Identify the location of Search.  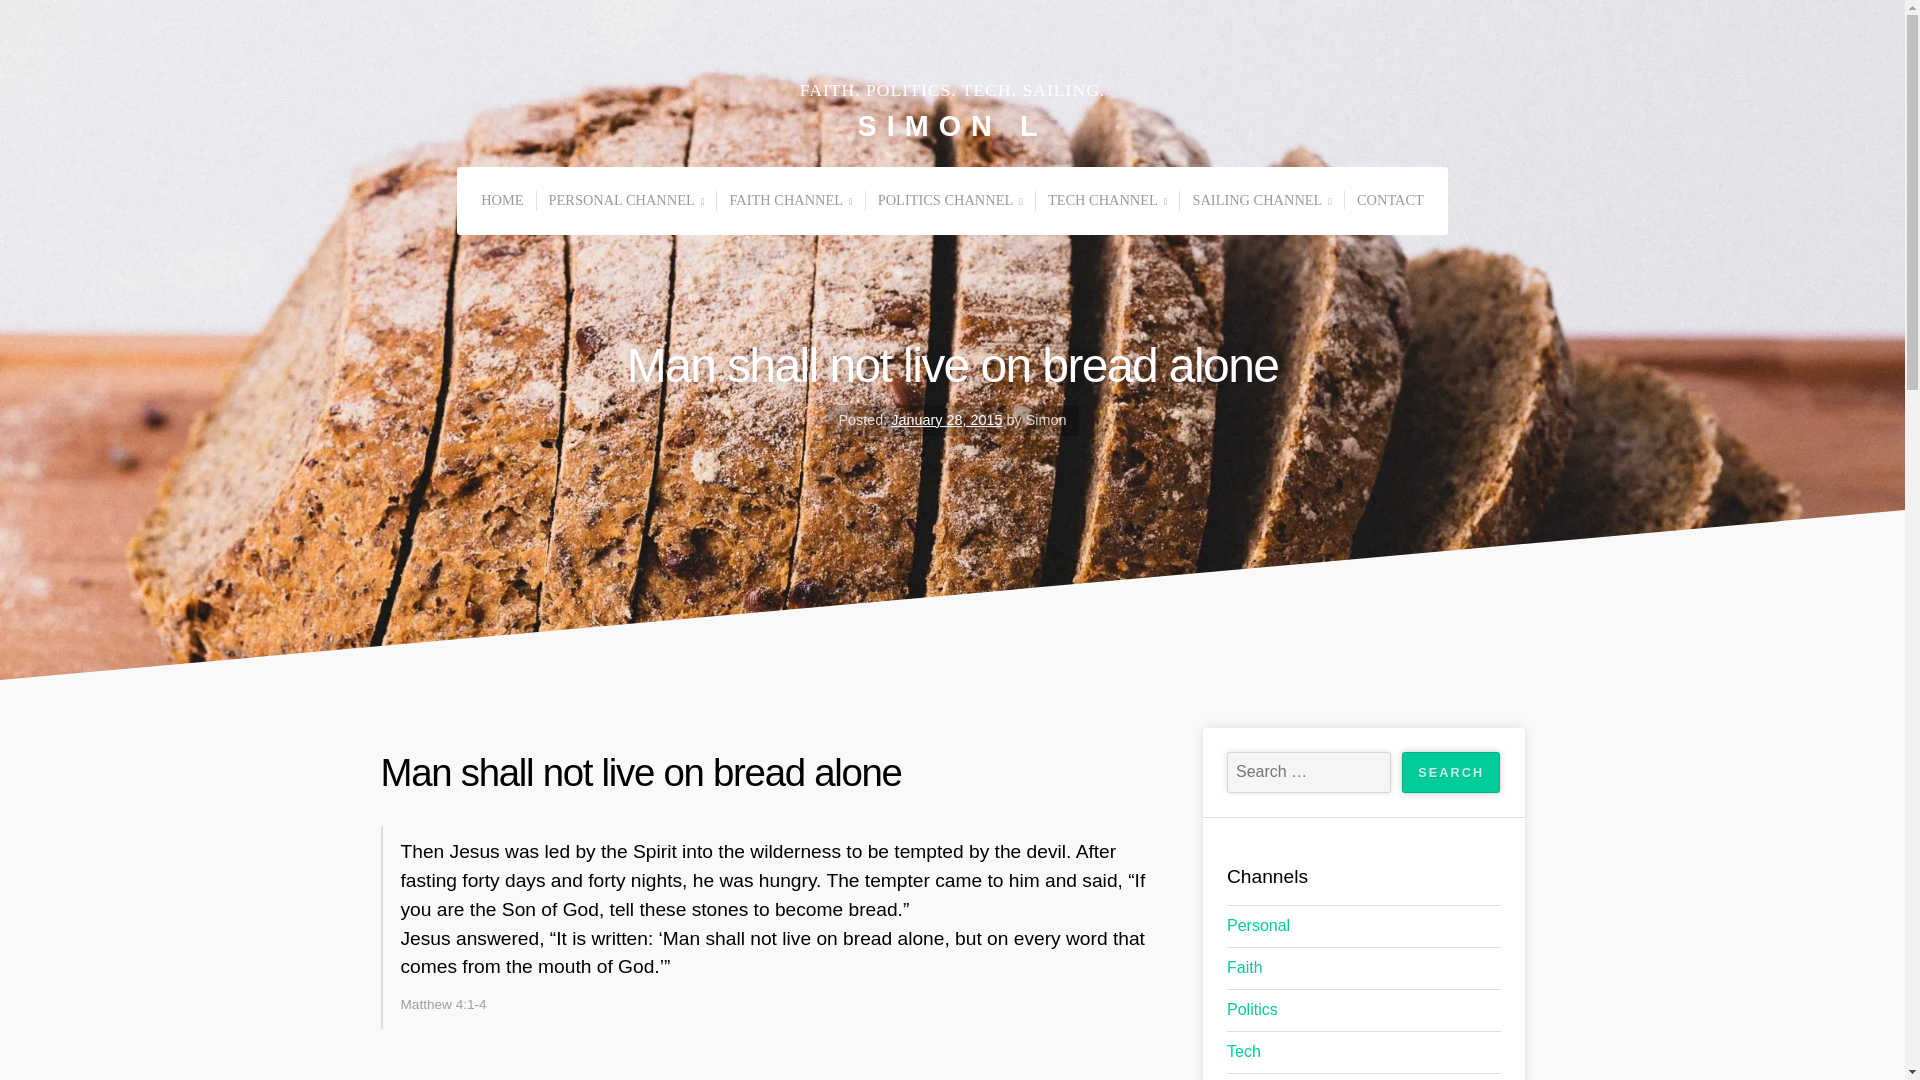
(1450, 772).